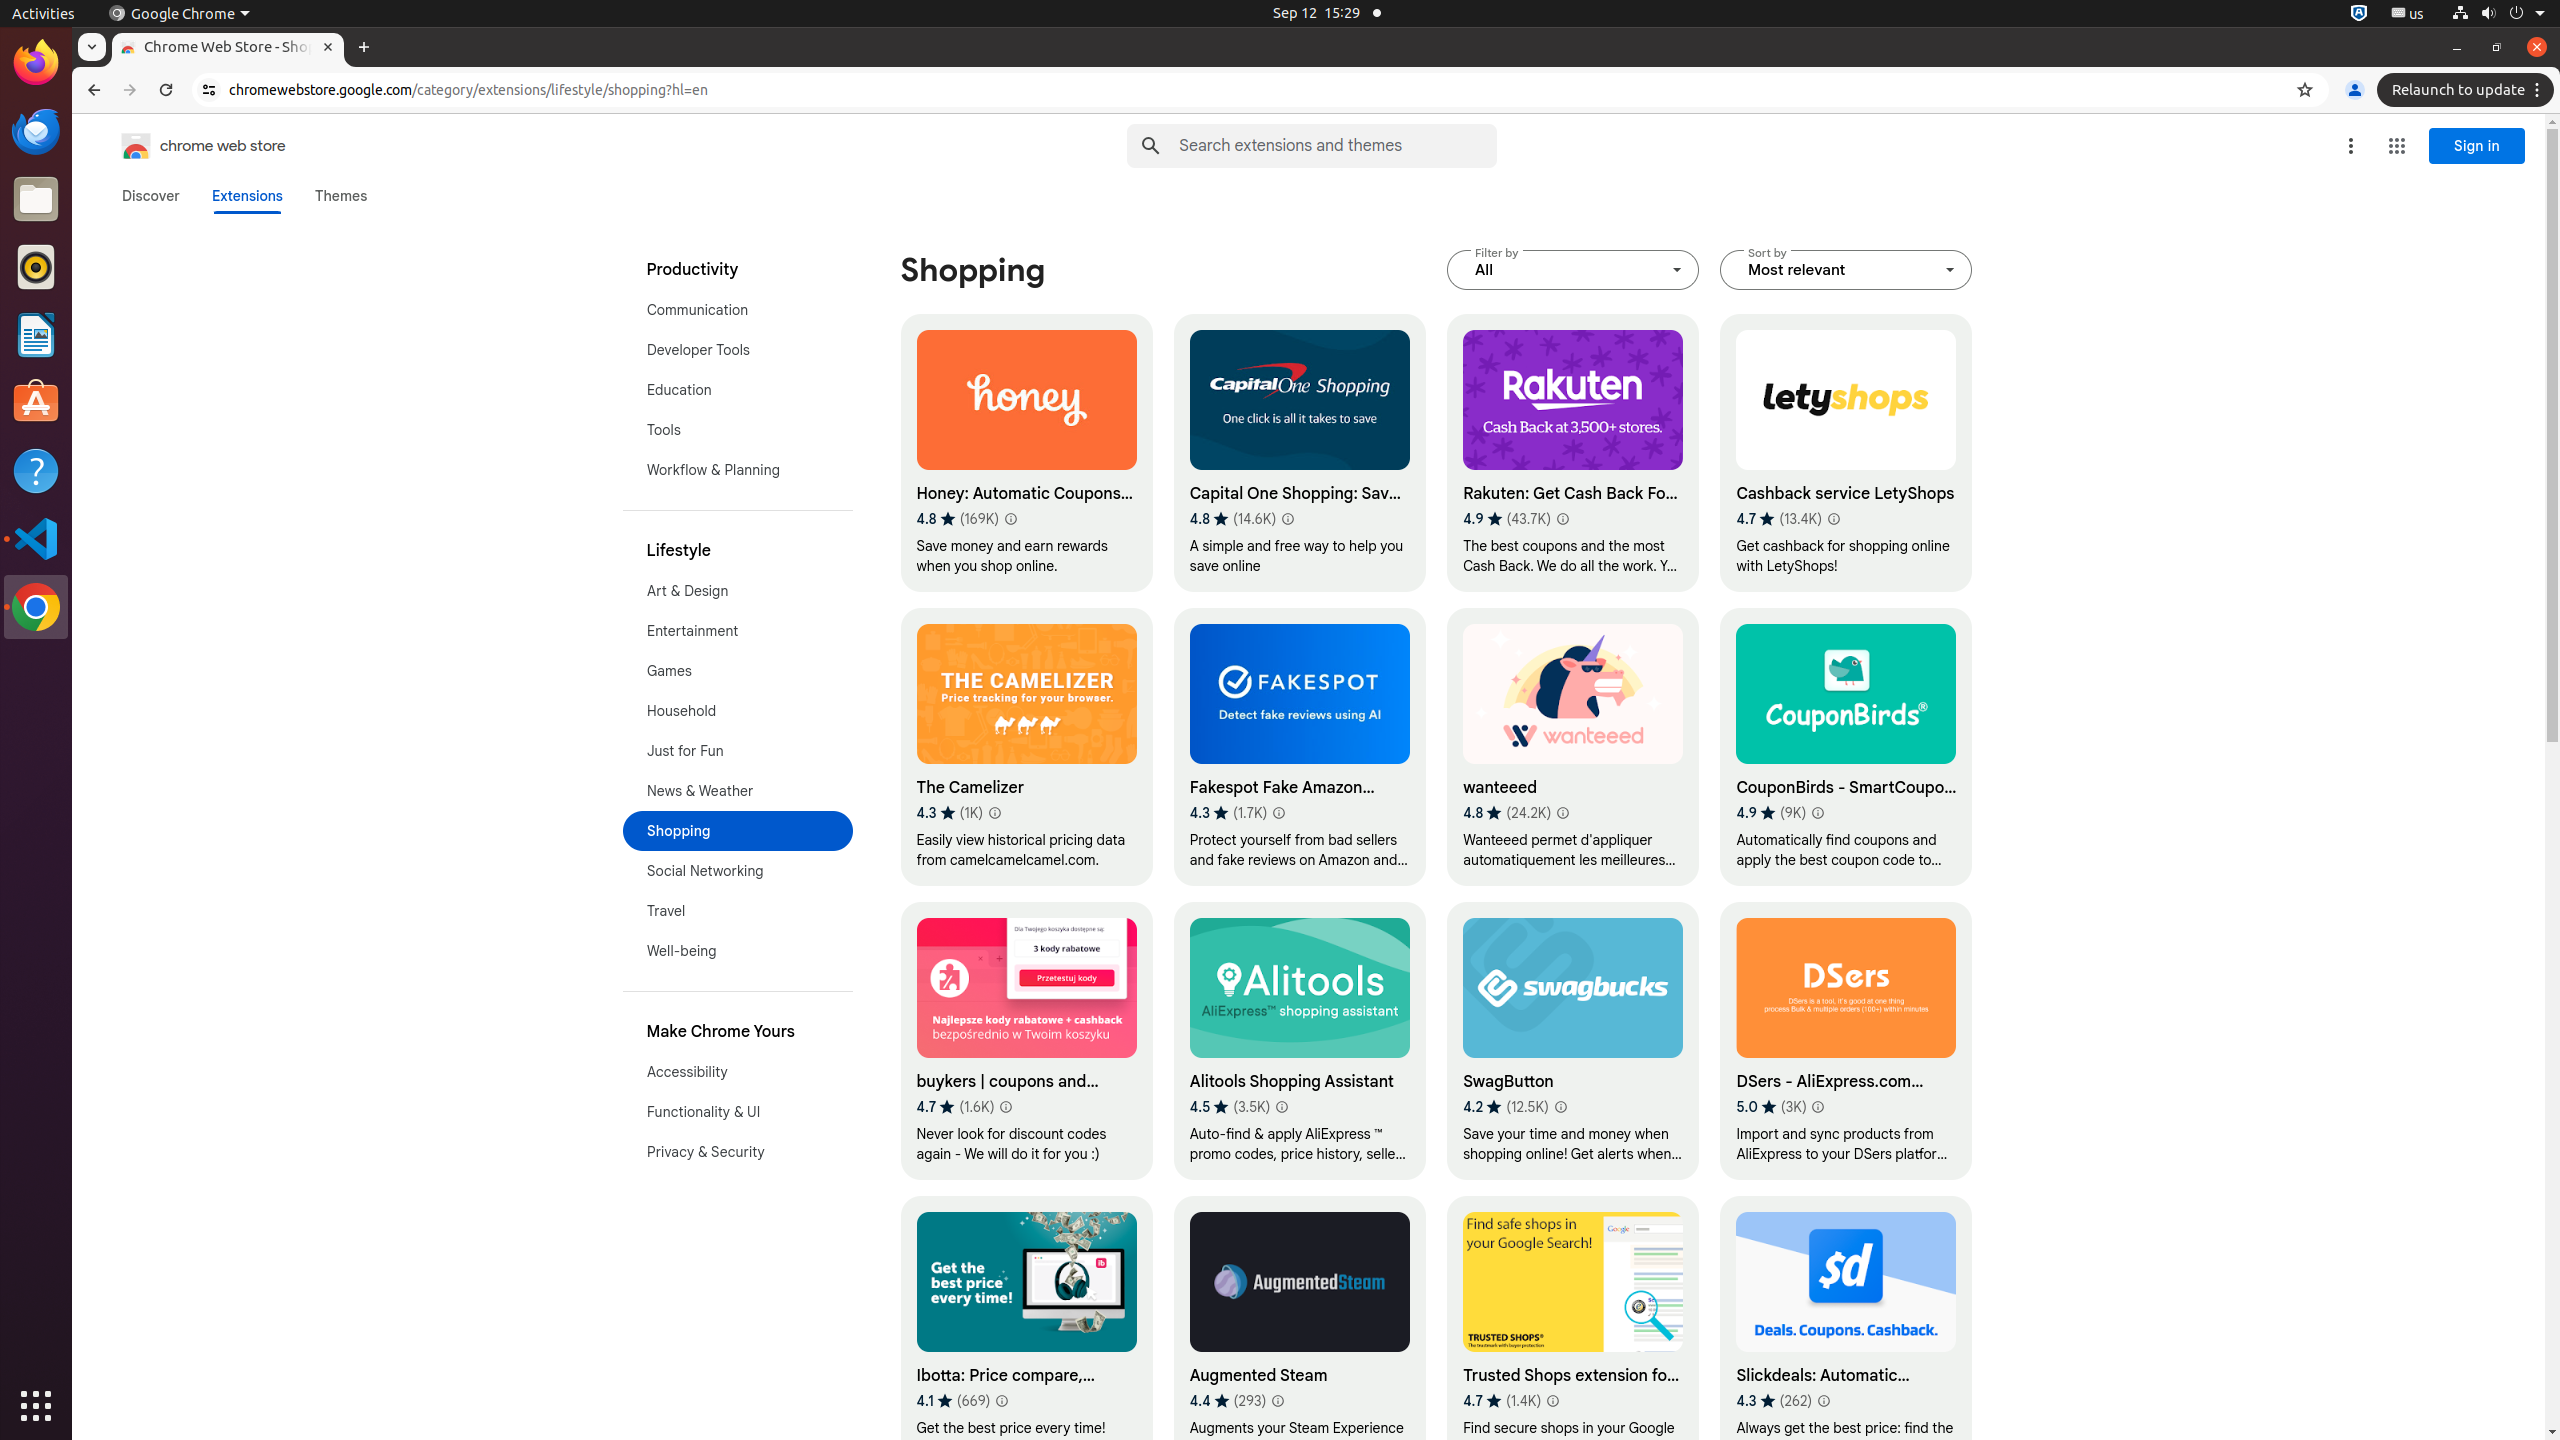  What do you see at coordinates (738, 1072) in the screenshot?
I see `Accessibility` at bounding box center [738, 1072].